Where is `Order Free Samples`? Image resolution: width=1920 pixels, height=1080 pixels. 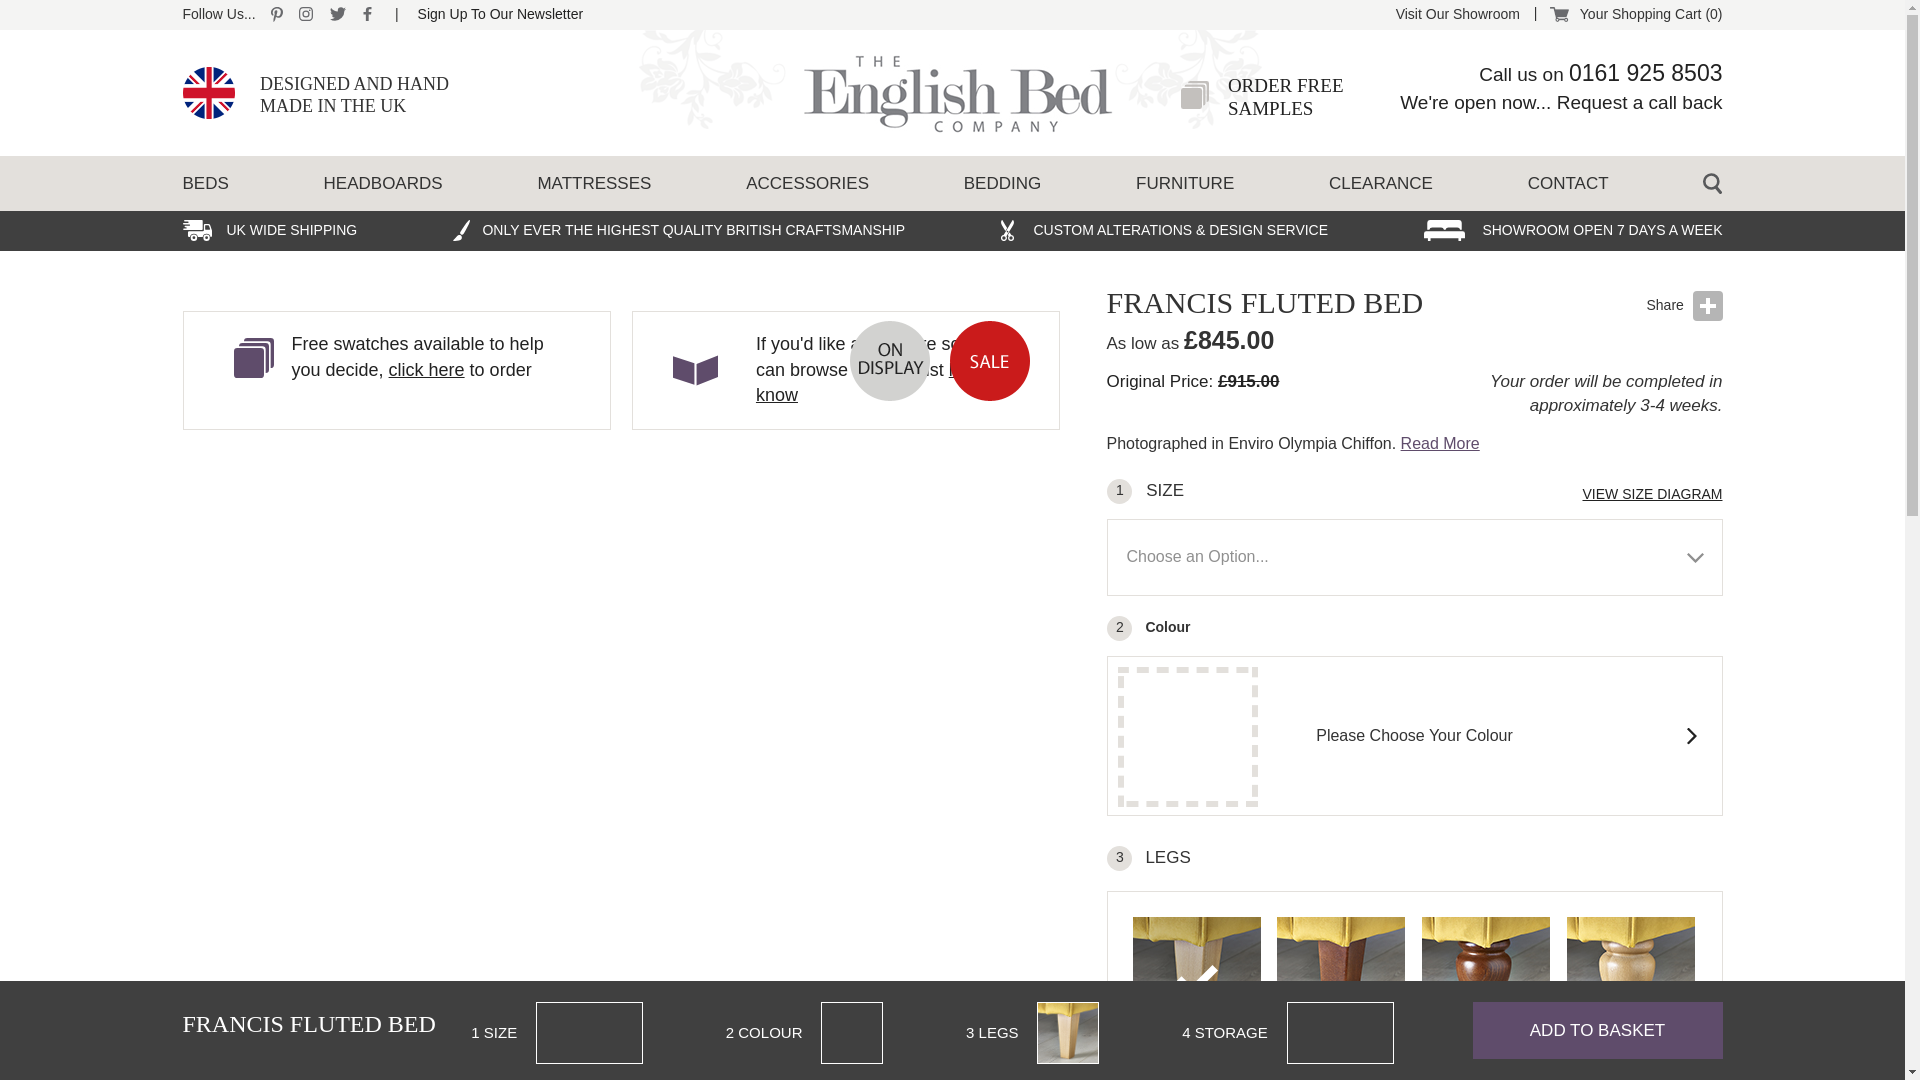
Order Free Samples is located at coordinates (1286, 96).